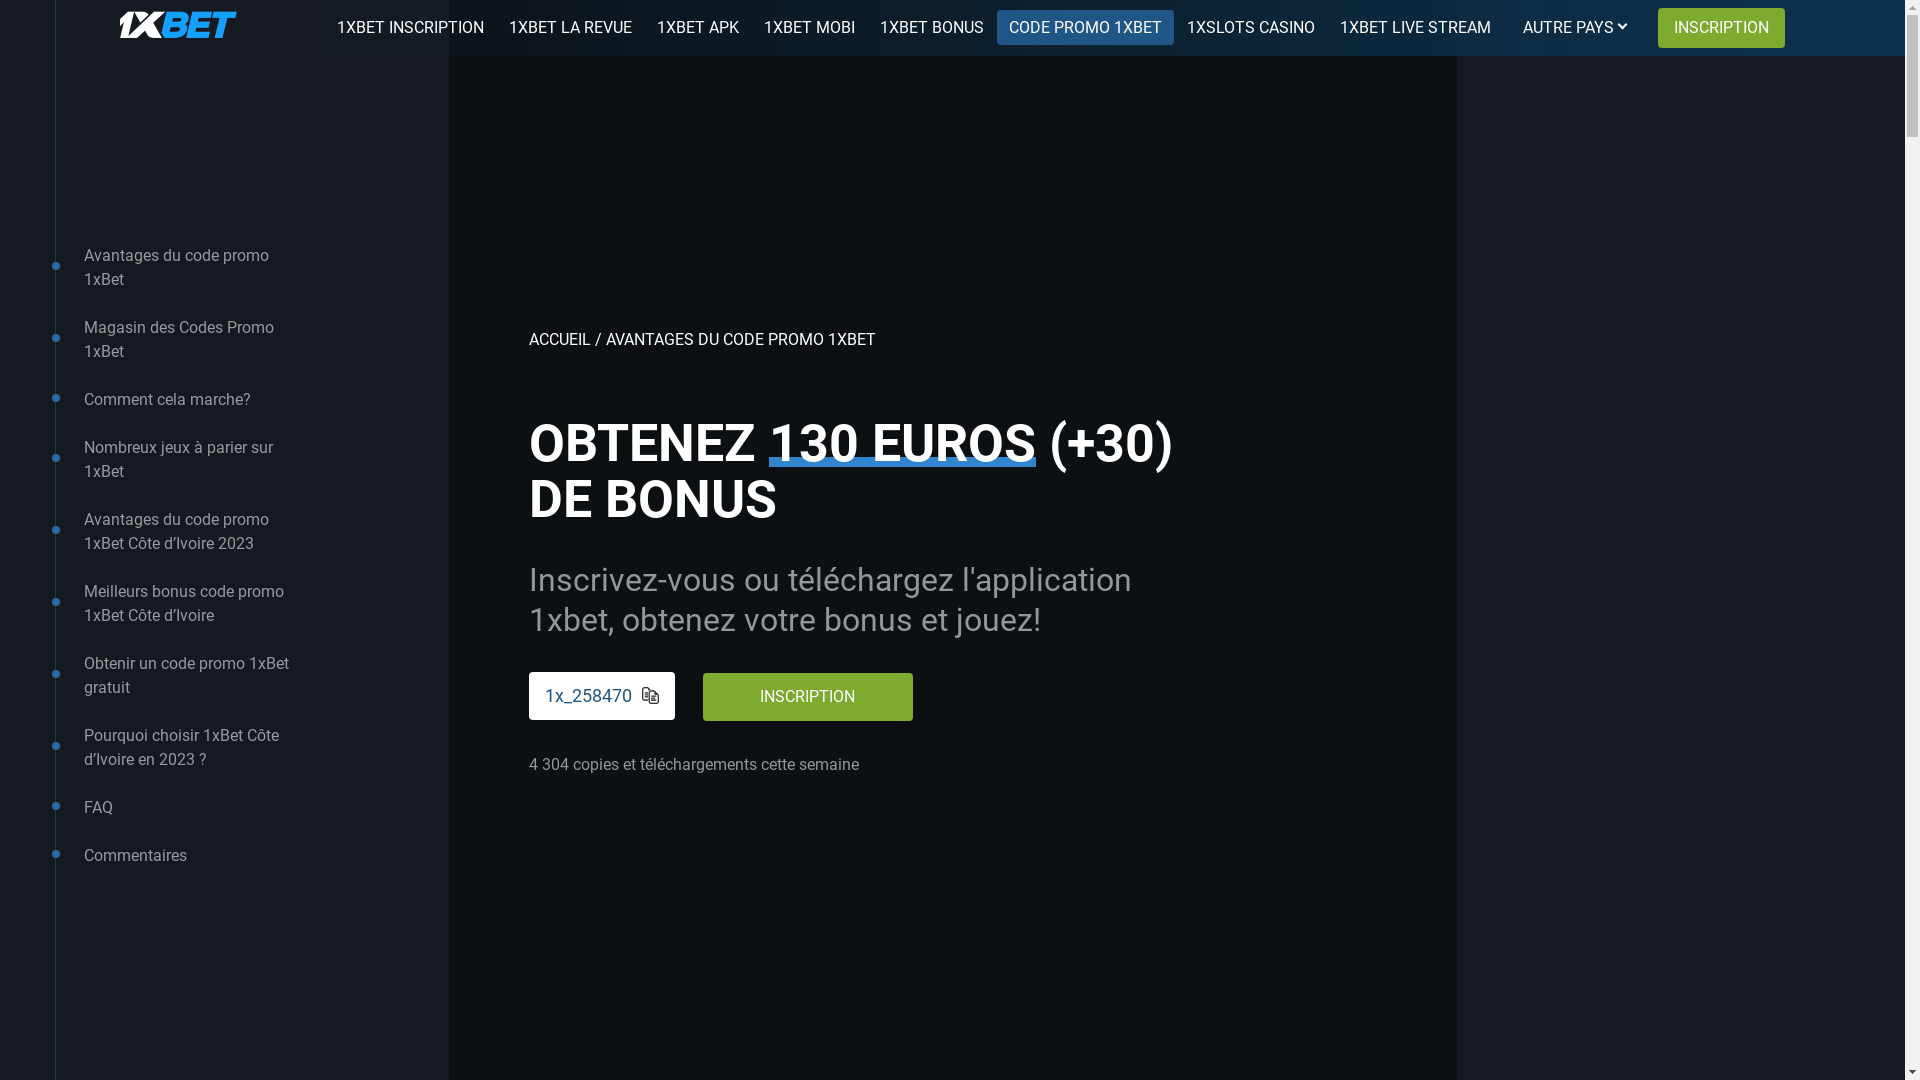 The image size is (1920, 1080). What do you see at coordinates (1251, 28) in the screenshot?
I see `1XSLOTS CASINO` at bounding box center [1251, 28].